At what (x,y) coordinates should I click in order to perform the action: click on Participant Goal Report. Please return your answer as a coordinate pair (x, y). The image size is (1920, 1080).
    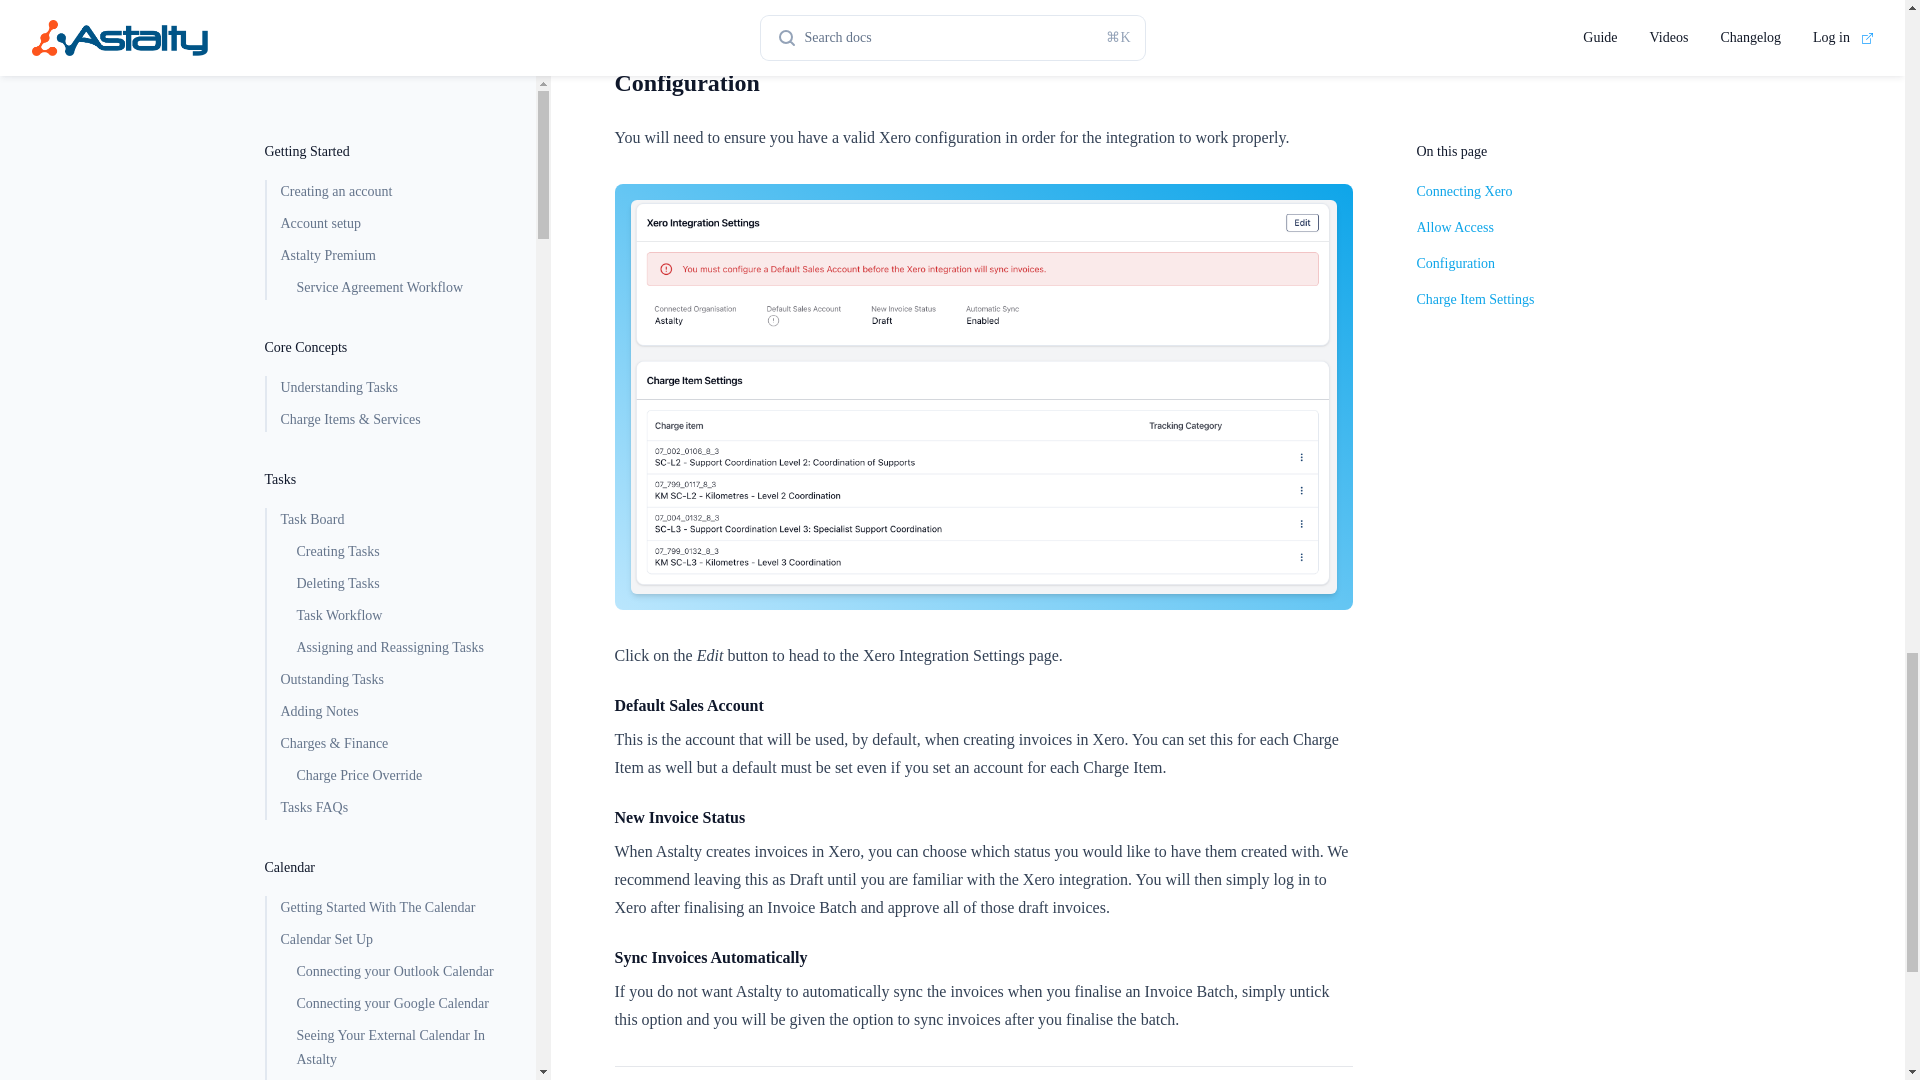
    Looking at the image, I should click on (400, 392).